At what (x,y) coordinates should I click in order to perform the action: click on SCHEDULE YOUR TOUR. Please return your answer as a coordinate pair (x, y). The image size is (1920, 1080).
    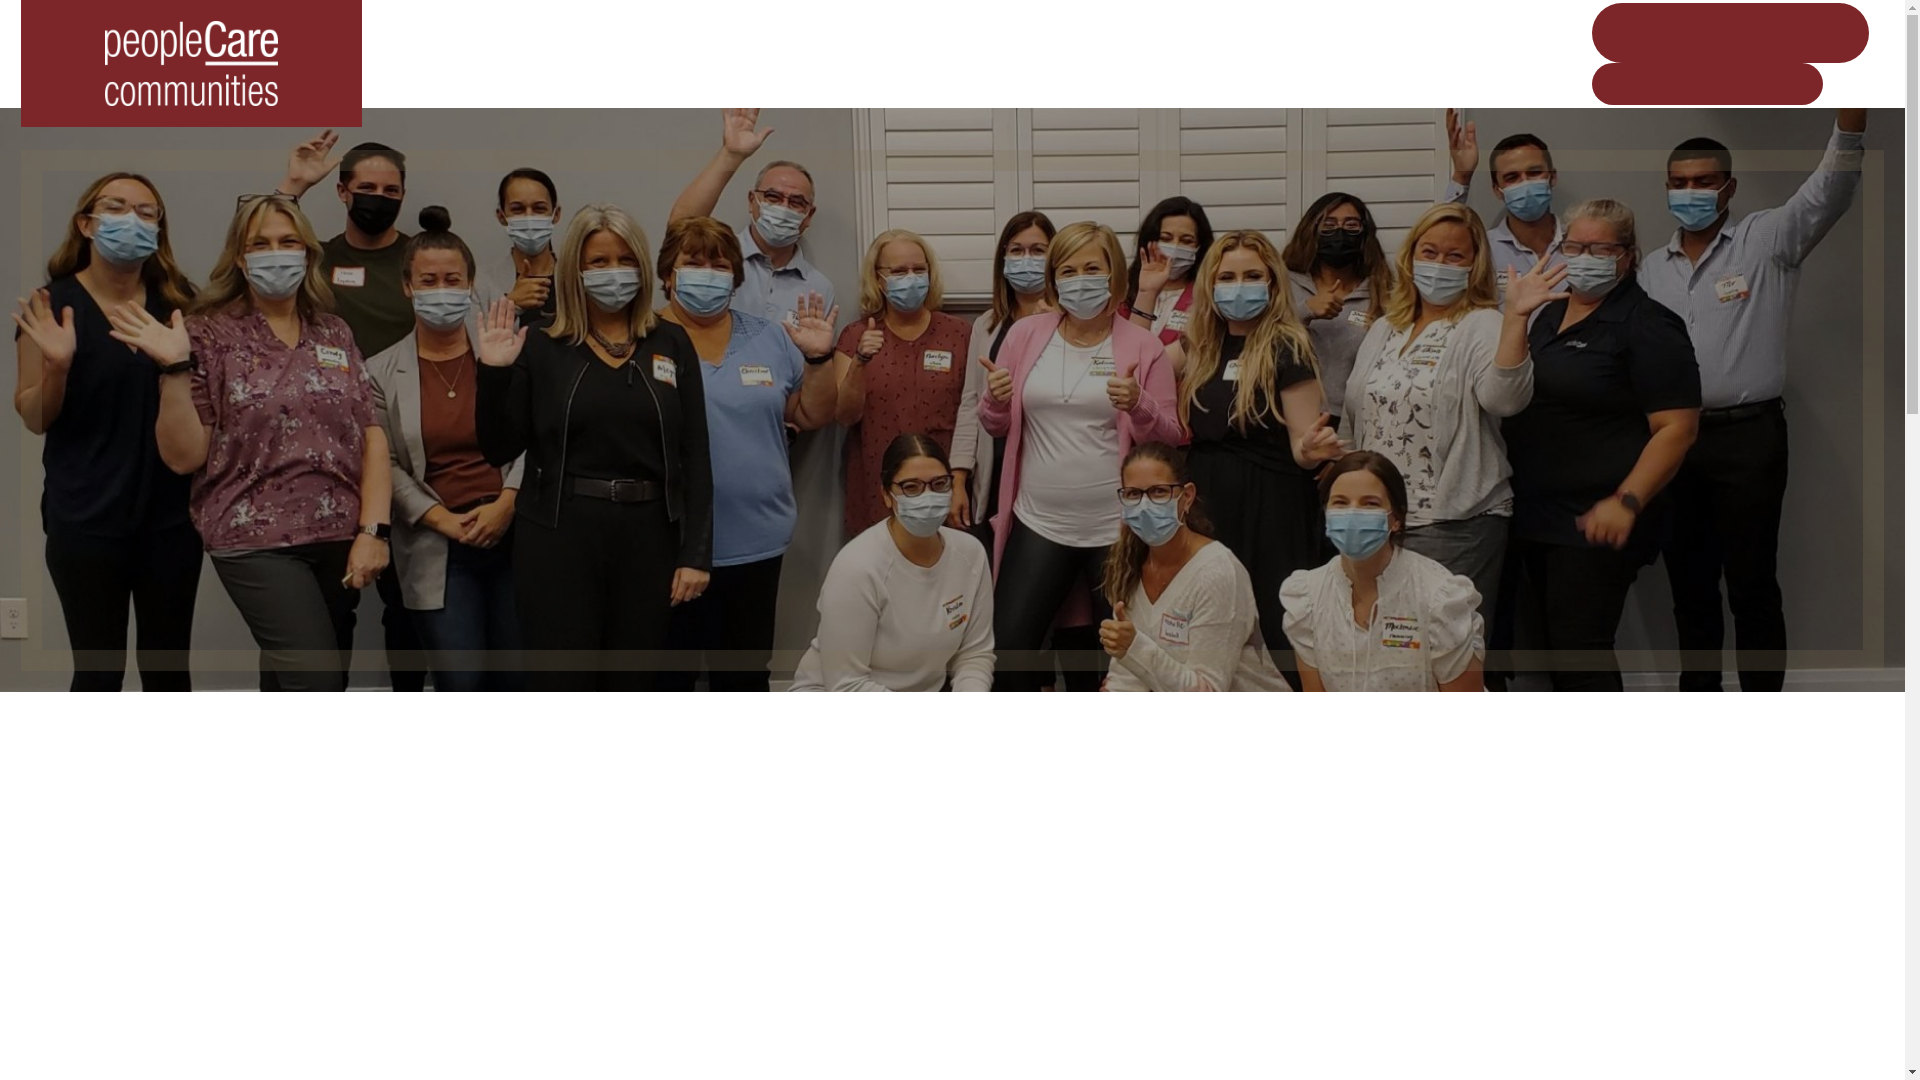
    Looking at the image, I should click on (1706, 82).